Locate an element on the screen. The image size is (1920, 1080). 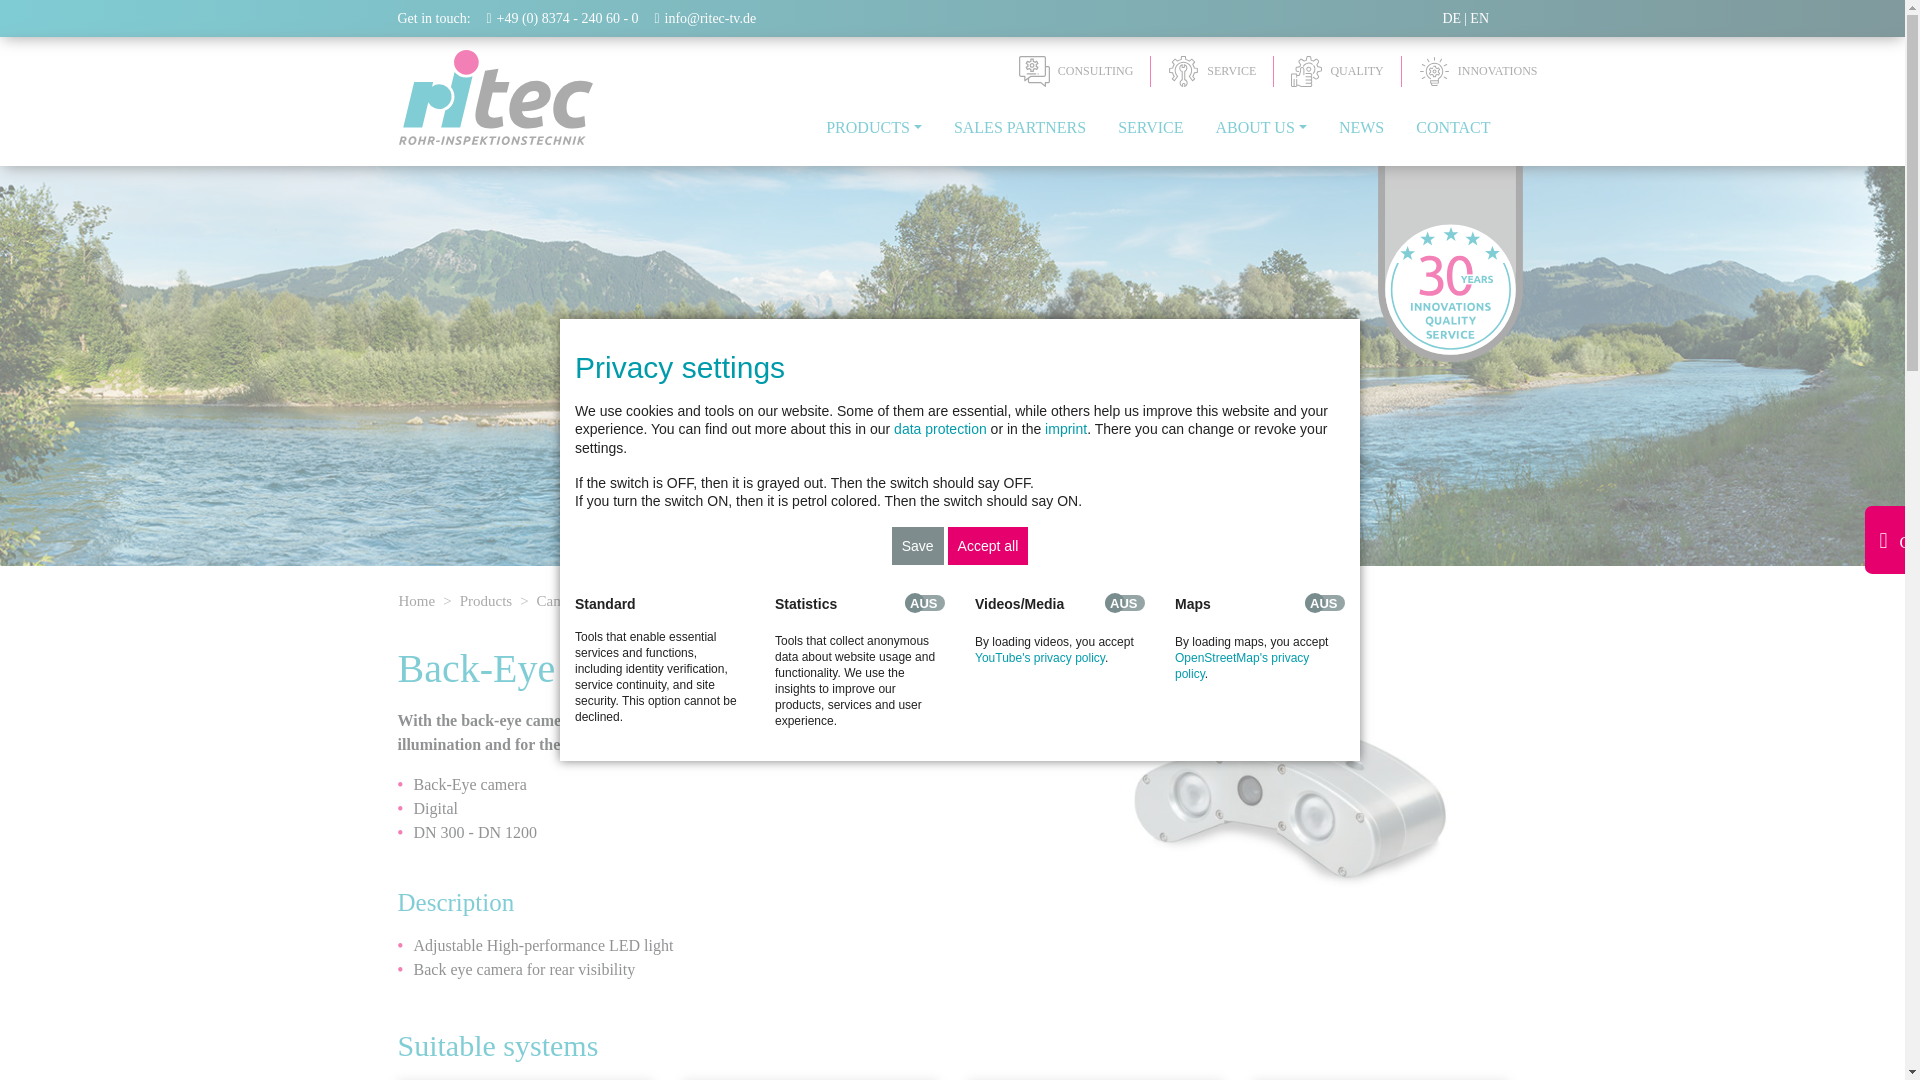
Products is located at coordinates (874, 128).